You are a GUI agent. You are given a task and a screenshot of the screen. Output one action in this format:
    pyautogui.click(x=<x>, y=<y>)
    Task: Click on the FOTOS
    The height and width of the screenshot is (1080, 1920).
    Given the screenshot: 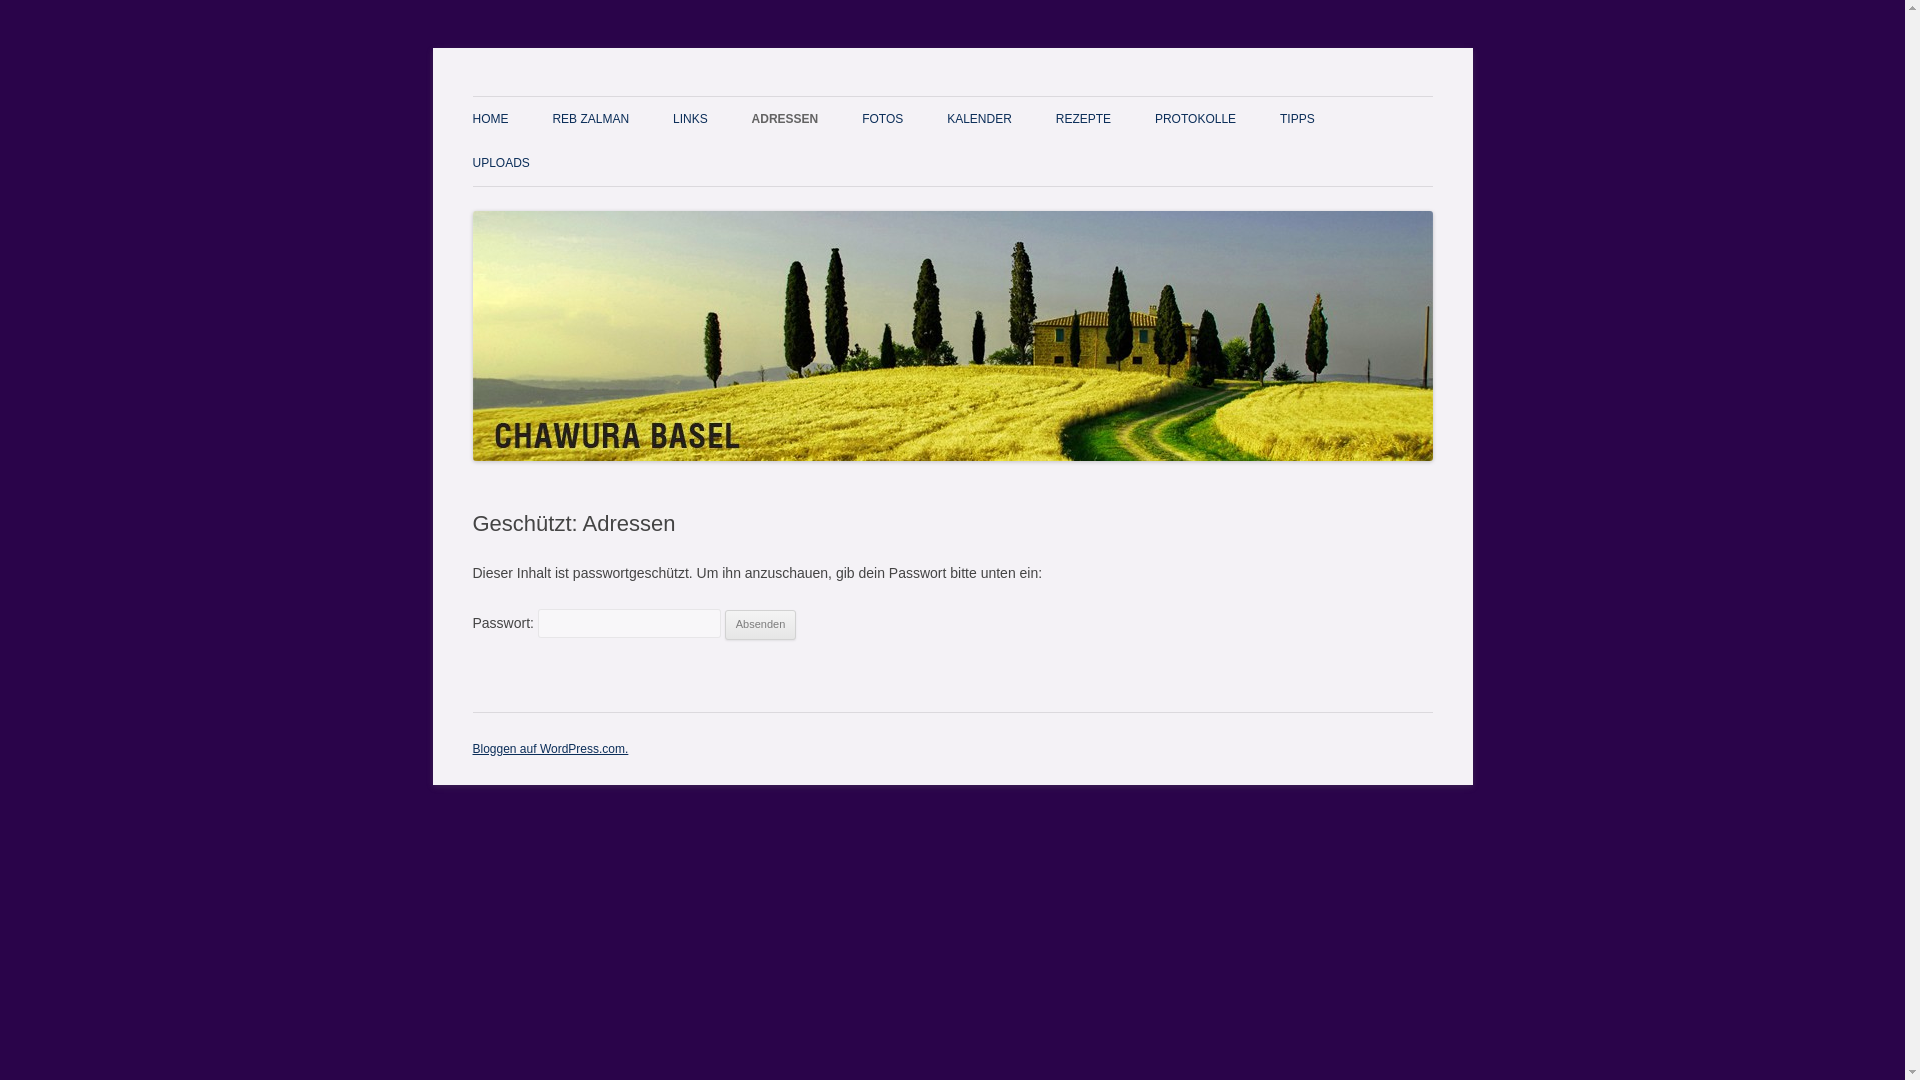 What is the action you would take?
    pyautogui.click(x=882, y=119)
    